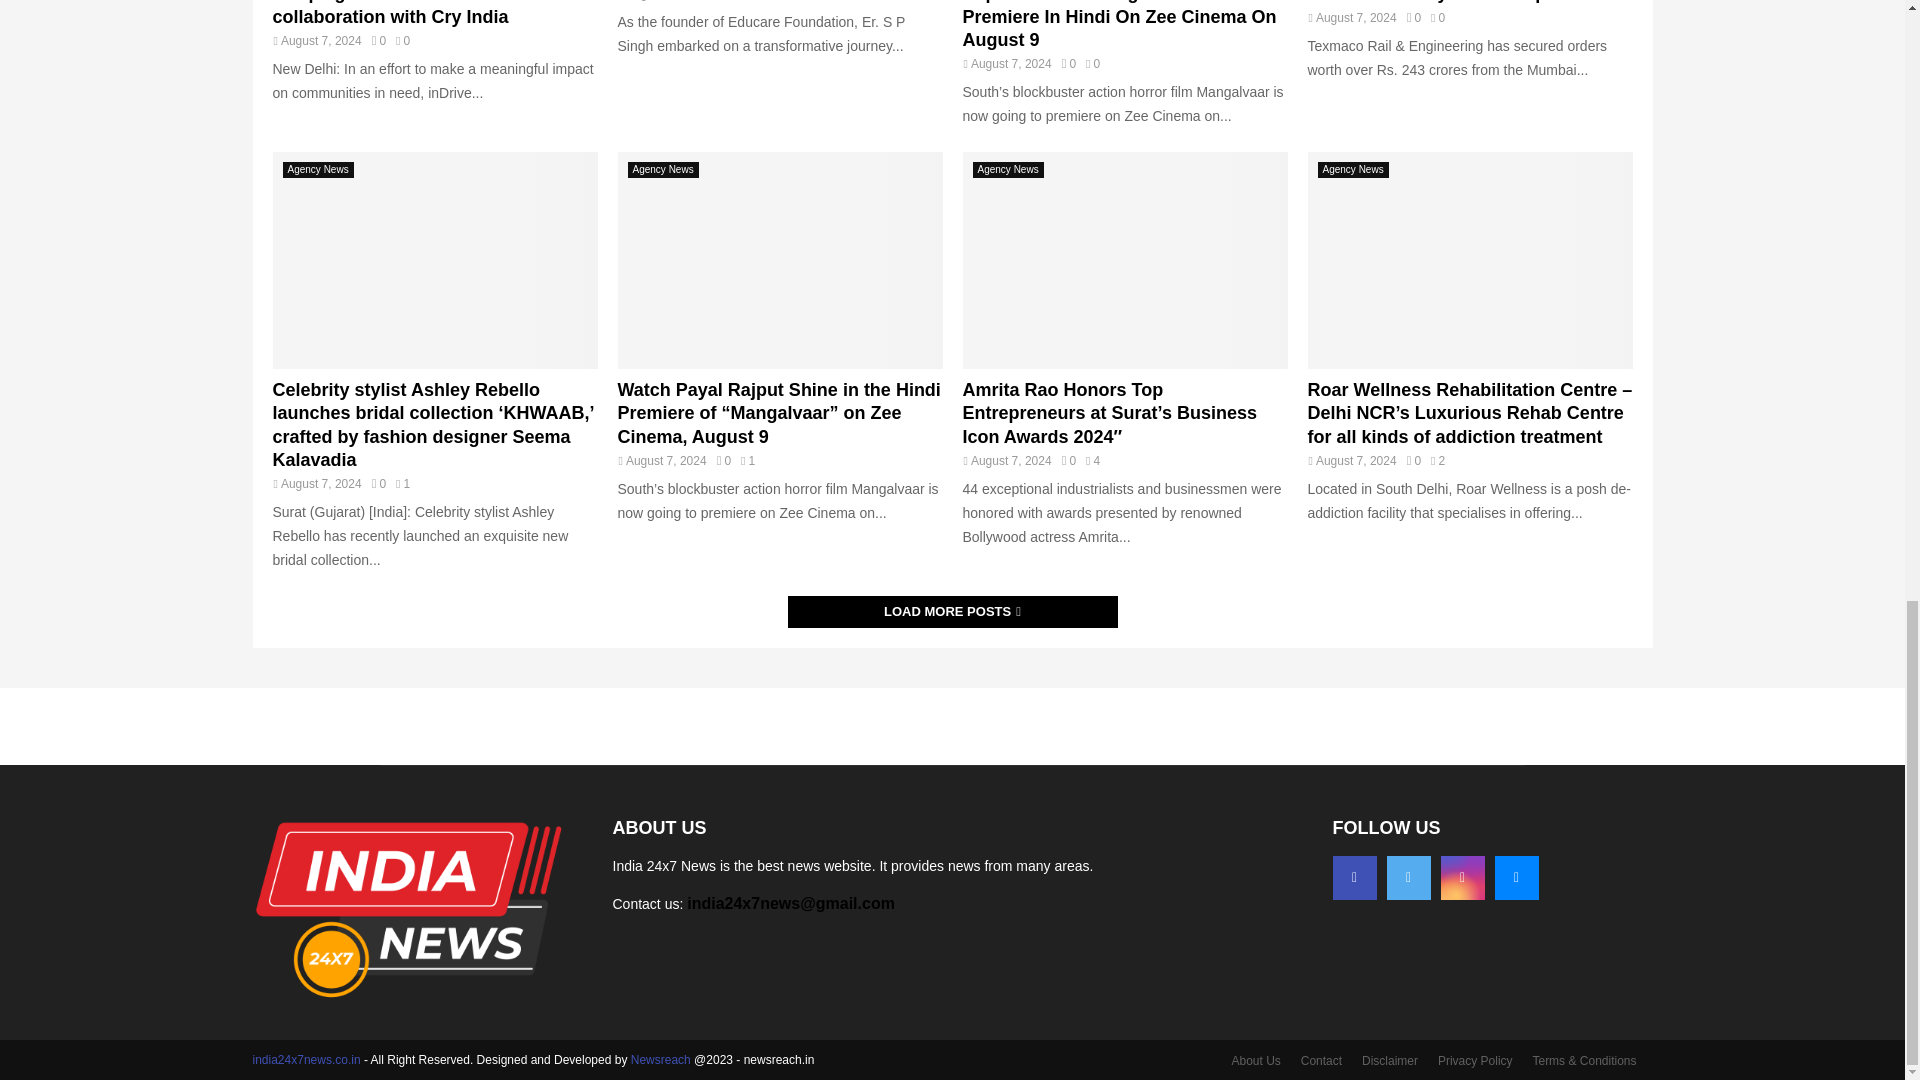 This screenshot has height=1080, width=1920. What do you see at coordinates (318, 170) in the screenshot?
I see `Agency News` at bounding box center [318, 170].